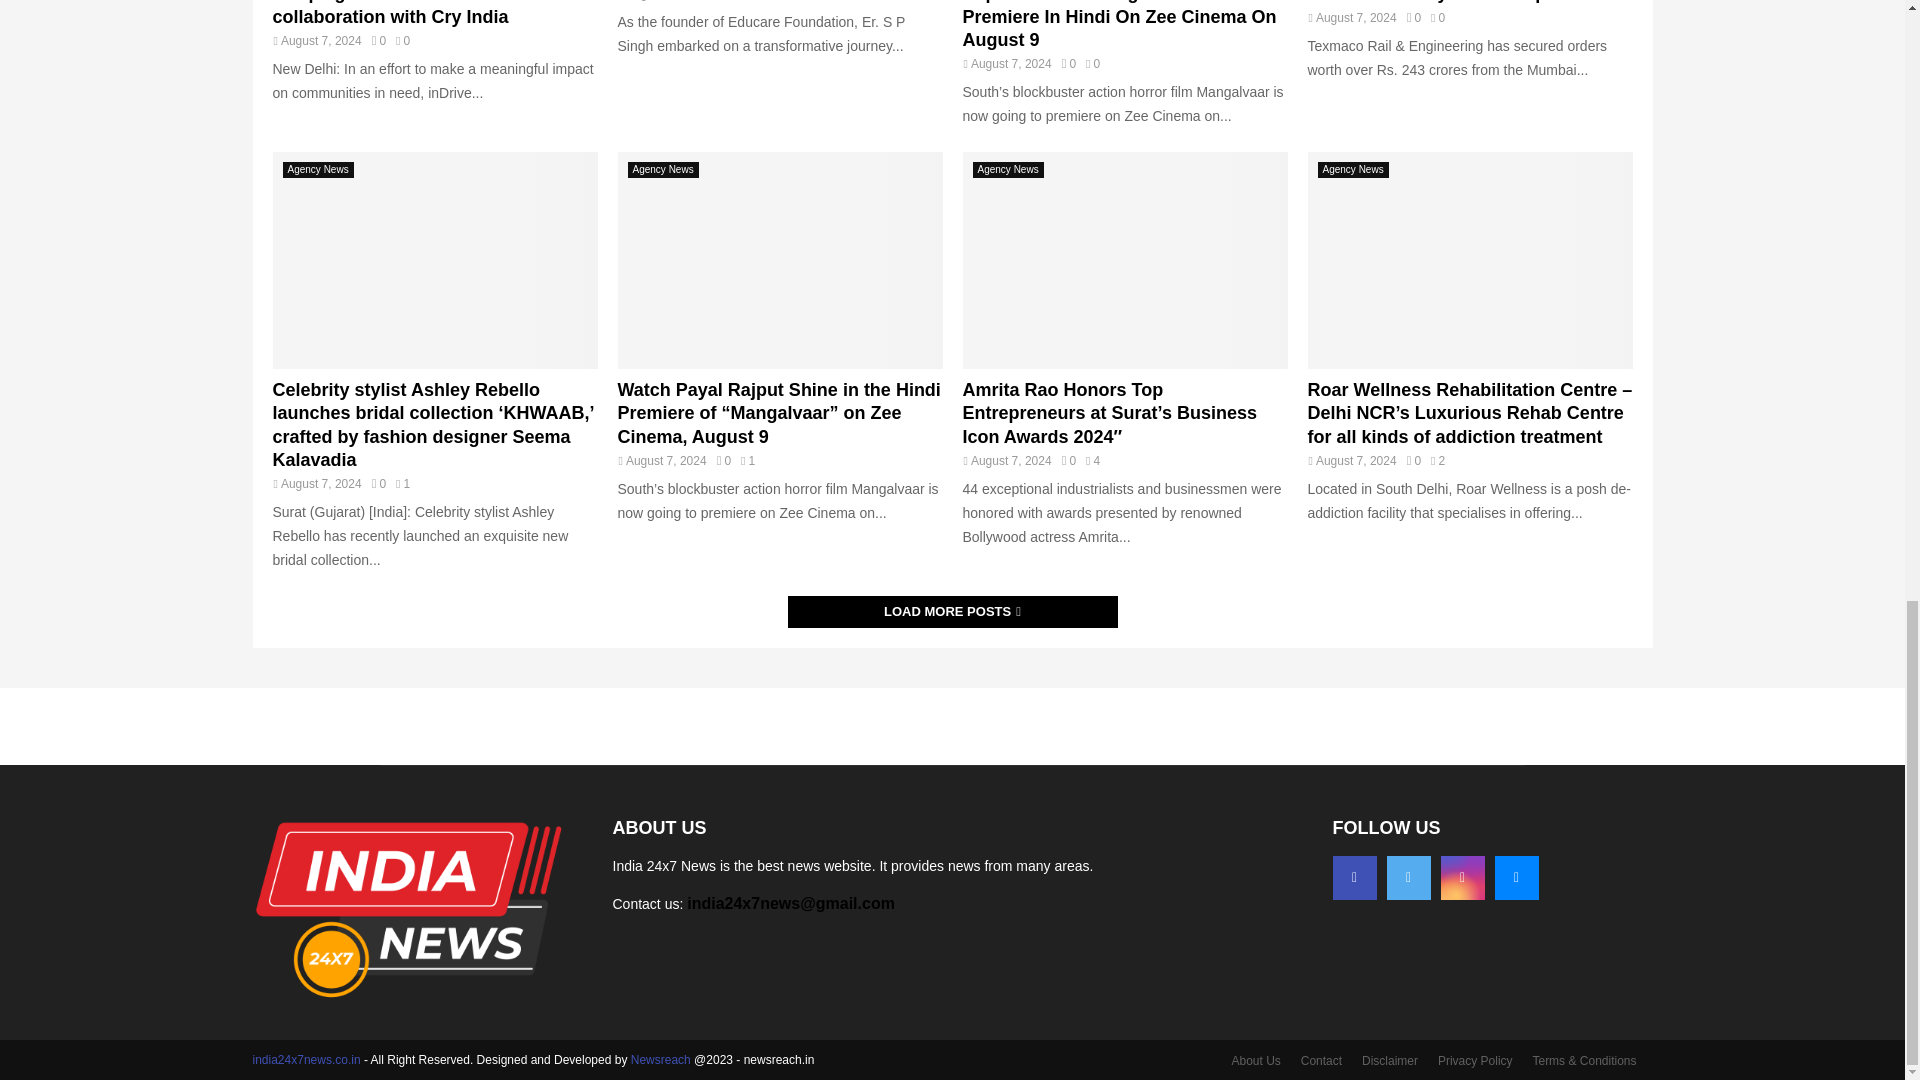 This screenshot has height=1080, width=1920. What do you see at coordinates (318, 170) in the screenshot?
I see `Agency News` at bounding box center [318, 170].